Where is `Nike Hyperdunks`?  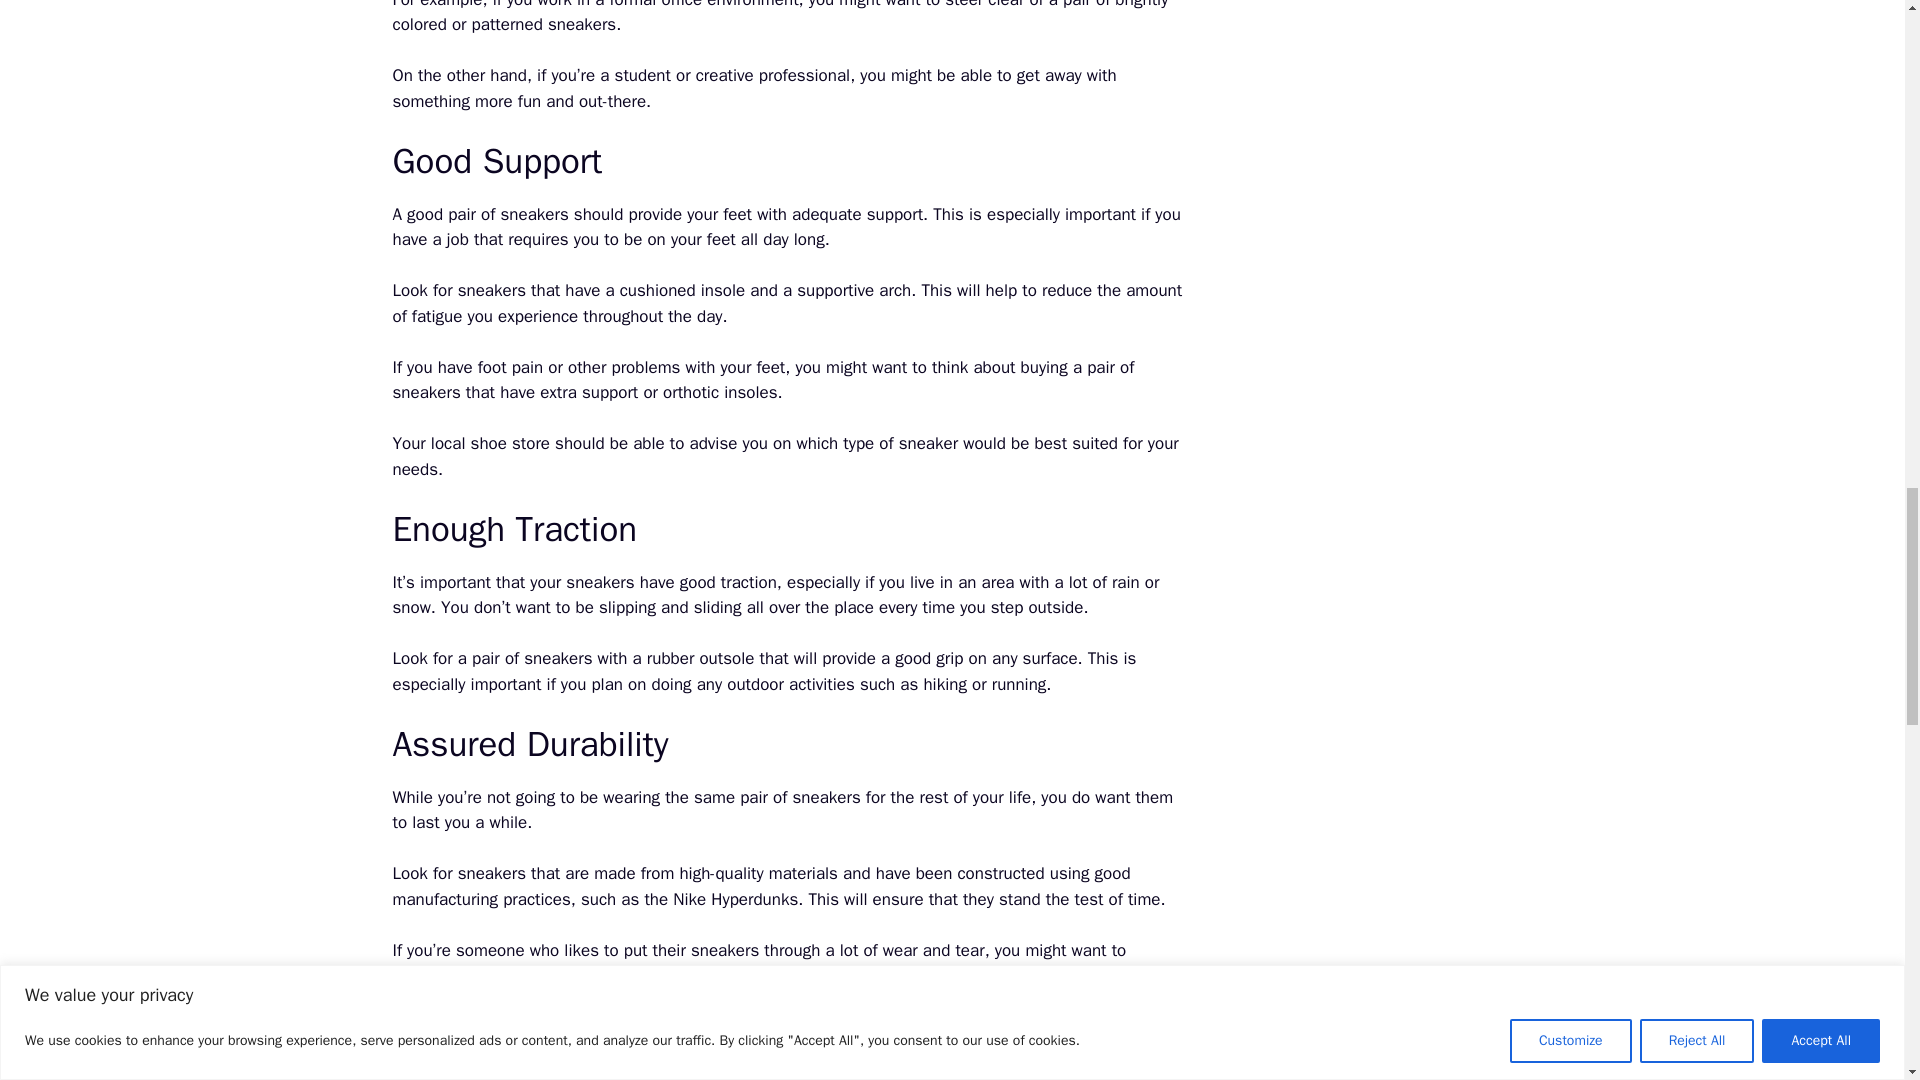
Nike Hyperdunks is located at coordinates (736, 899).